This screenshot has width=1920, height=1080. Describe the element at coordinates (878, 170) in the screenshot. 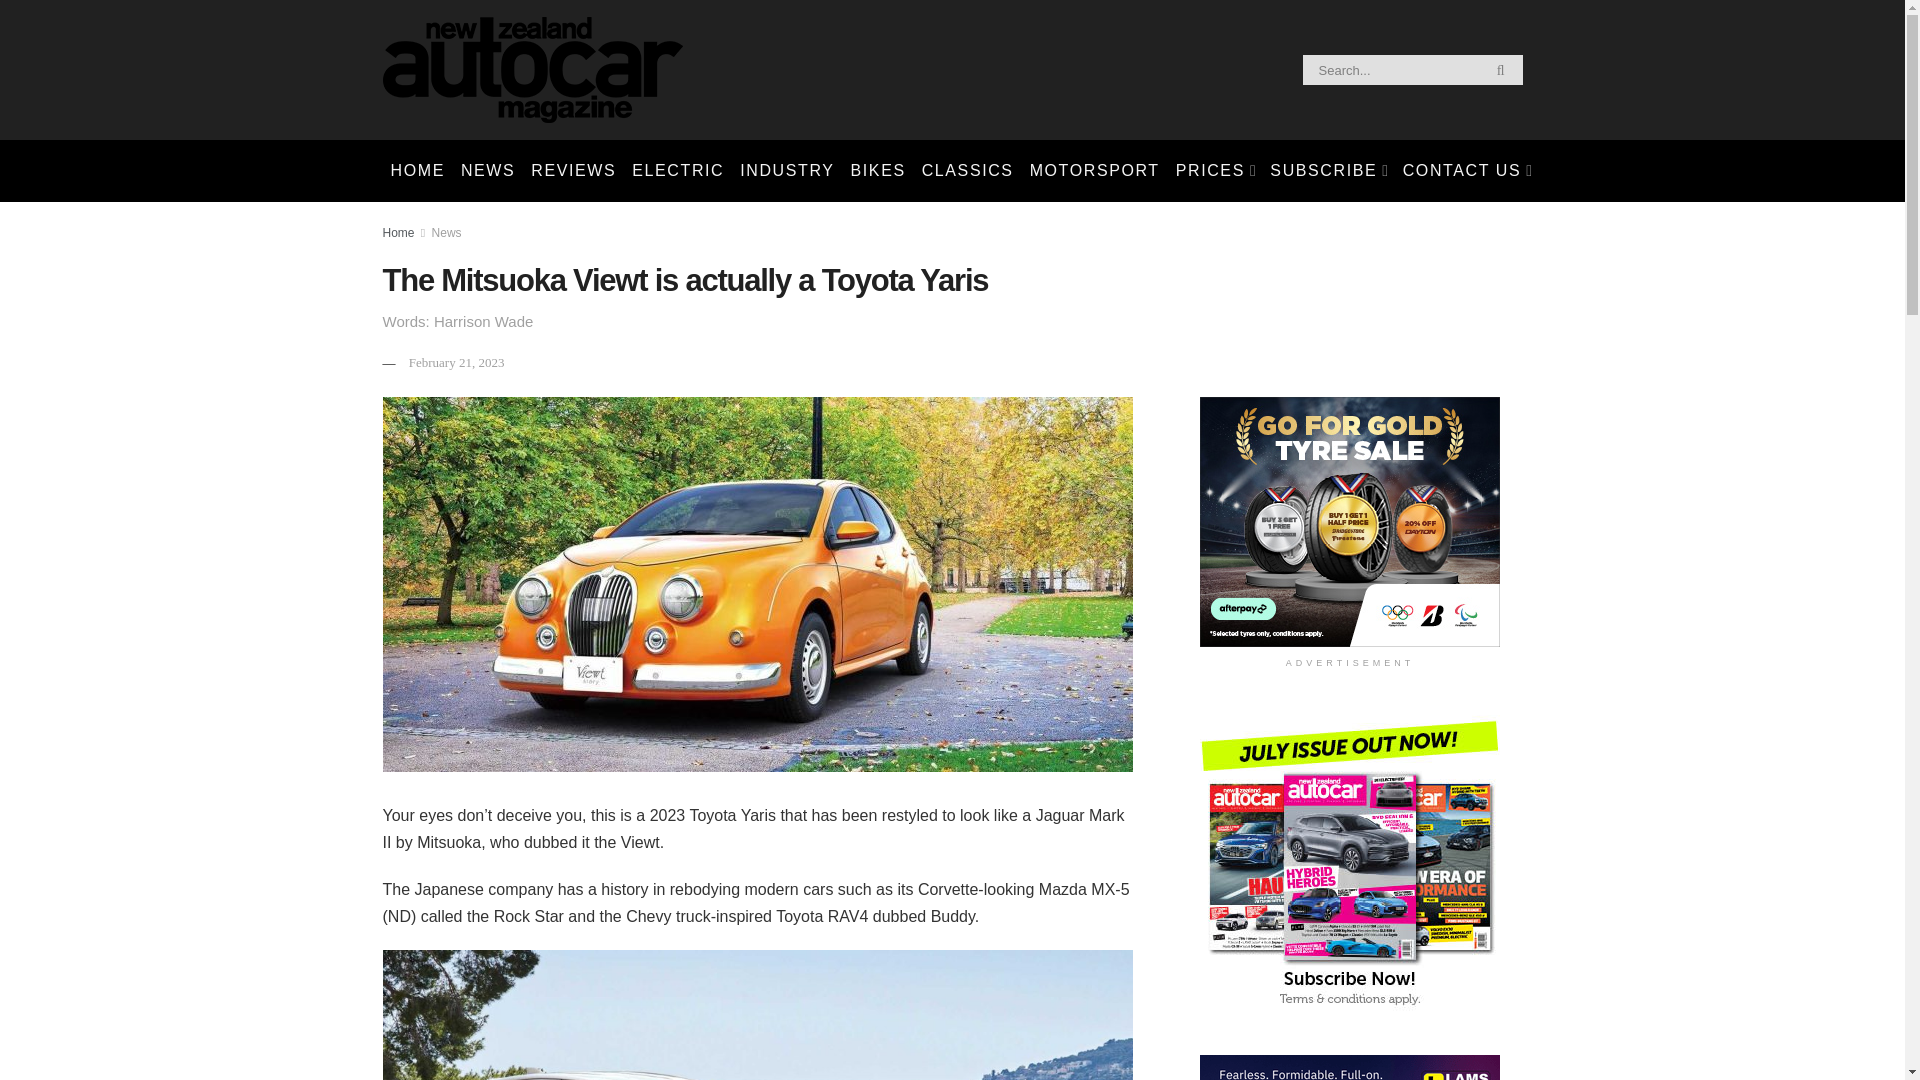

I see `BIKES` at that location.